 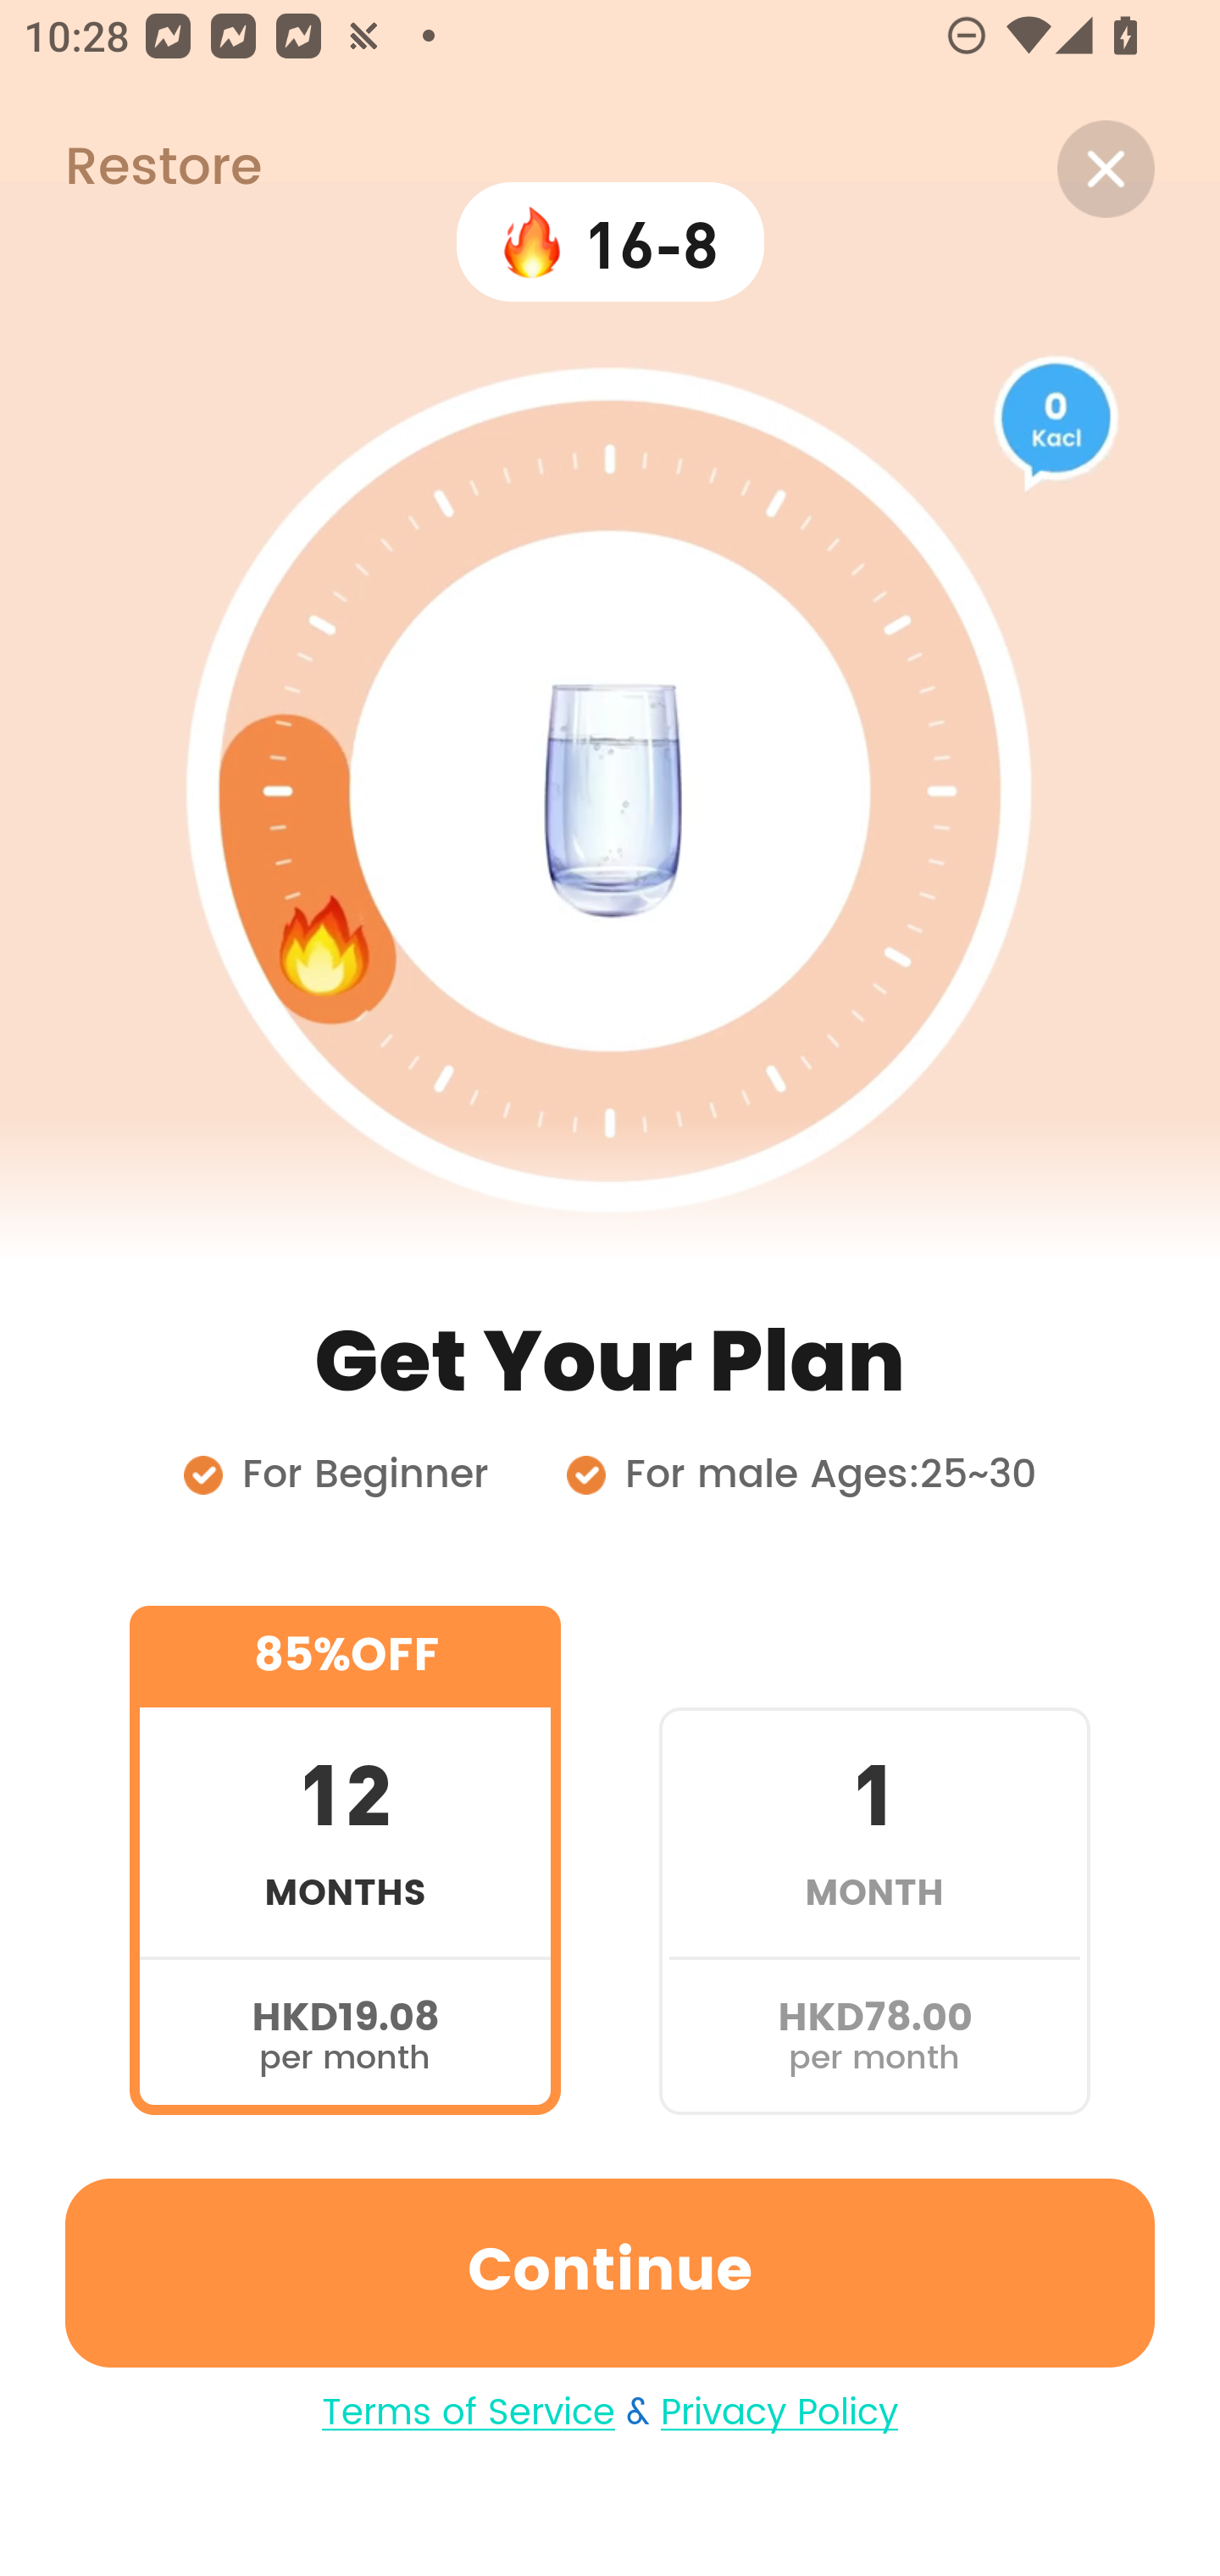 I want to click on 1 MONTH per month HKD78.00, so click(x=874, y=1859).